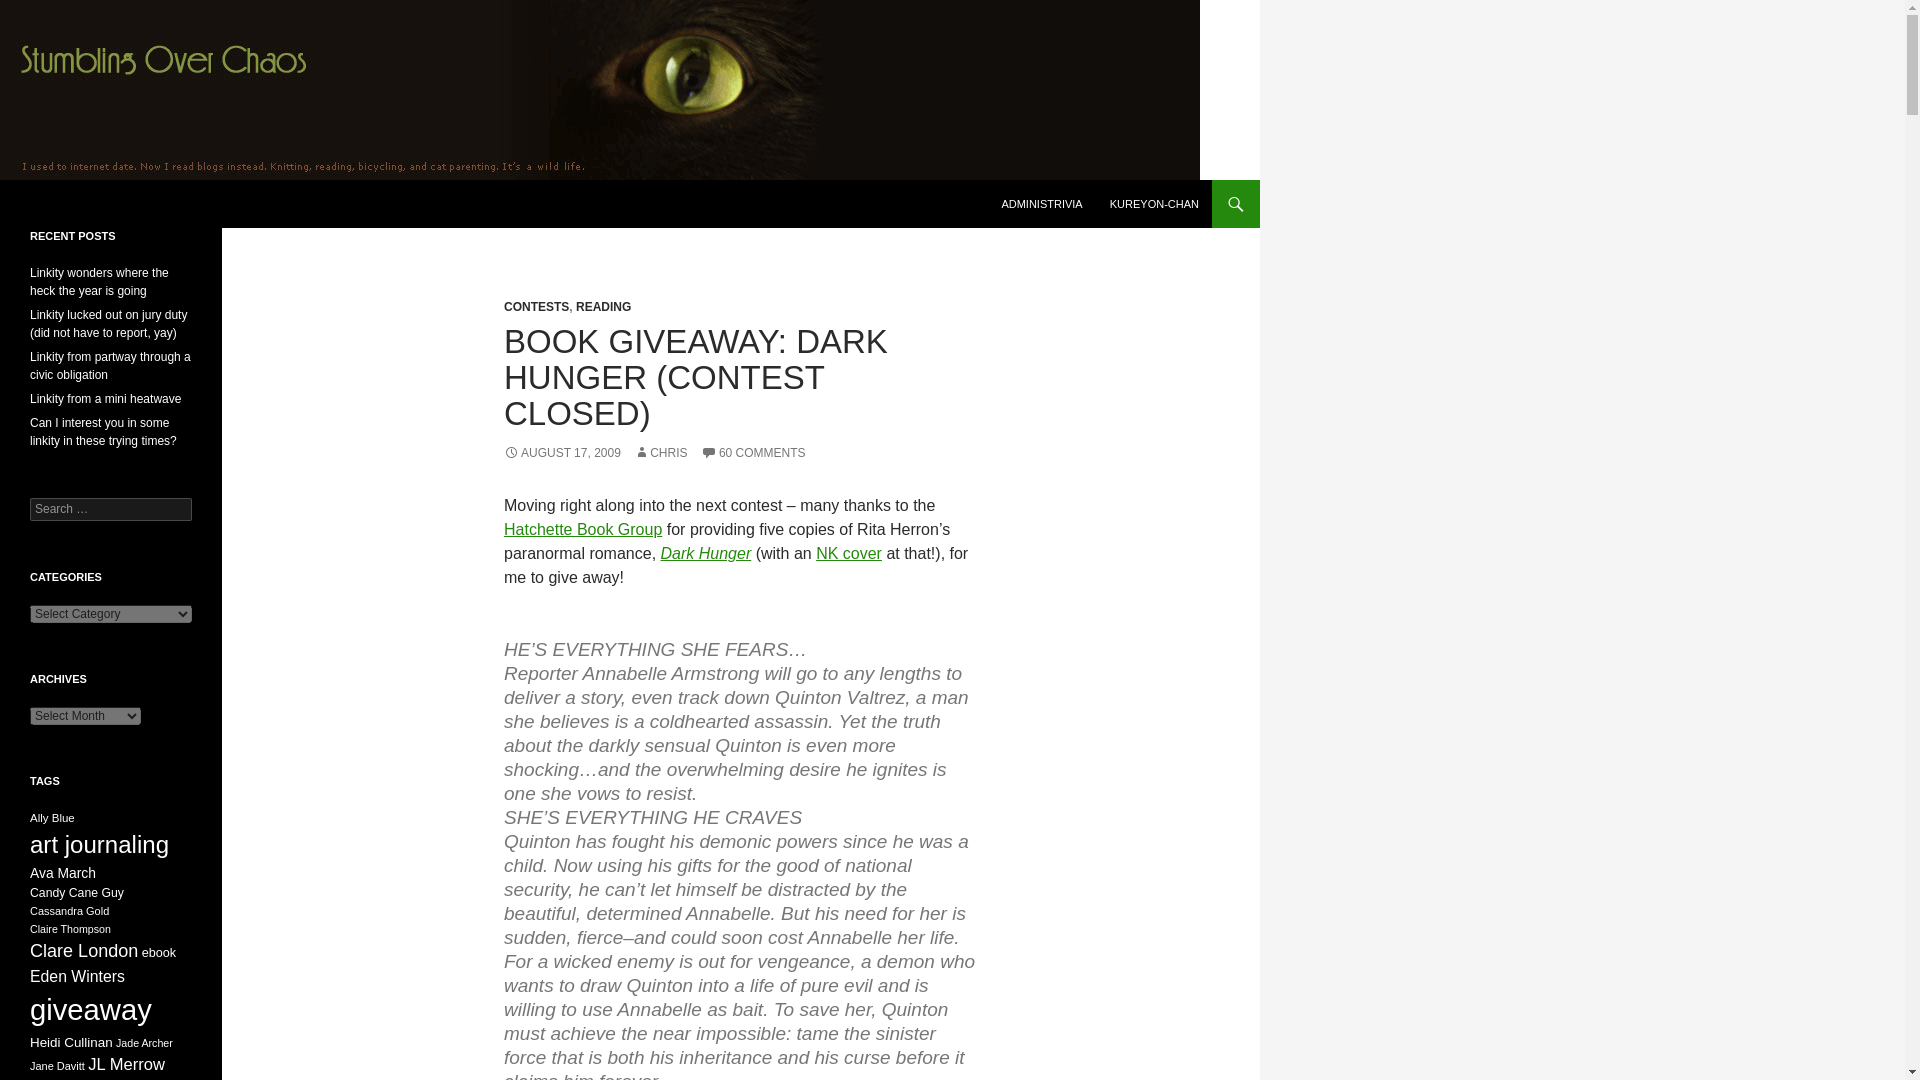 Image resolution: width=1920 pixels, height=1080 pixels. I want to click on KUREYON-CHAN, so click(1154, 204).